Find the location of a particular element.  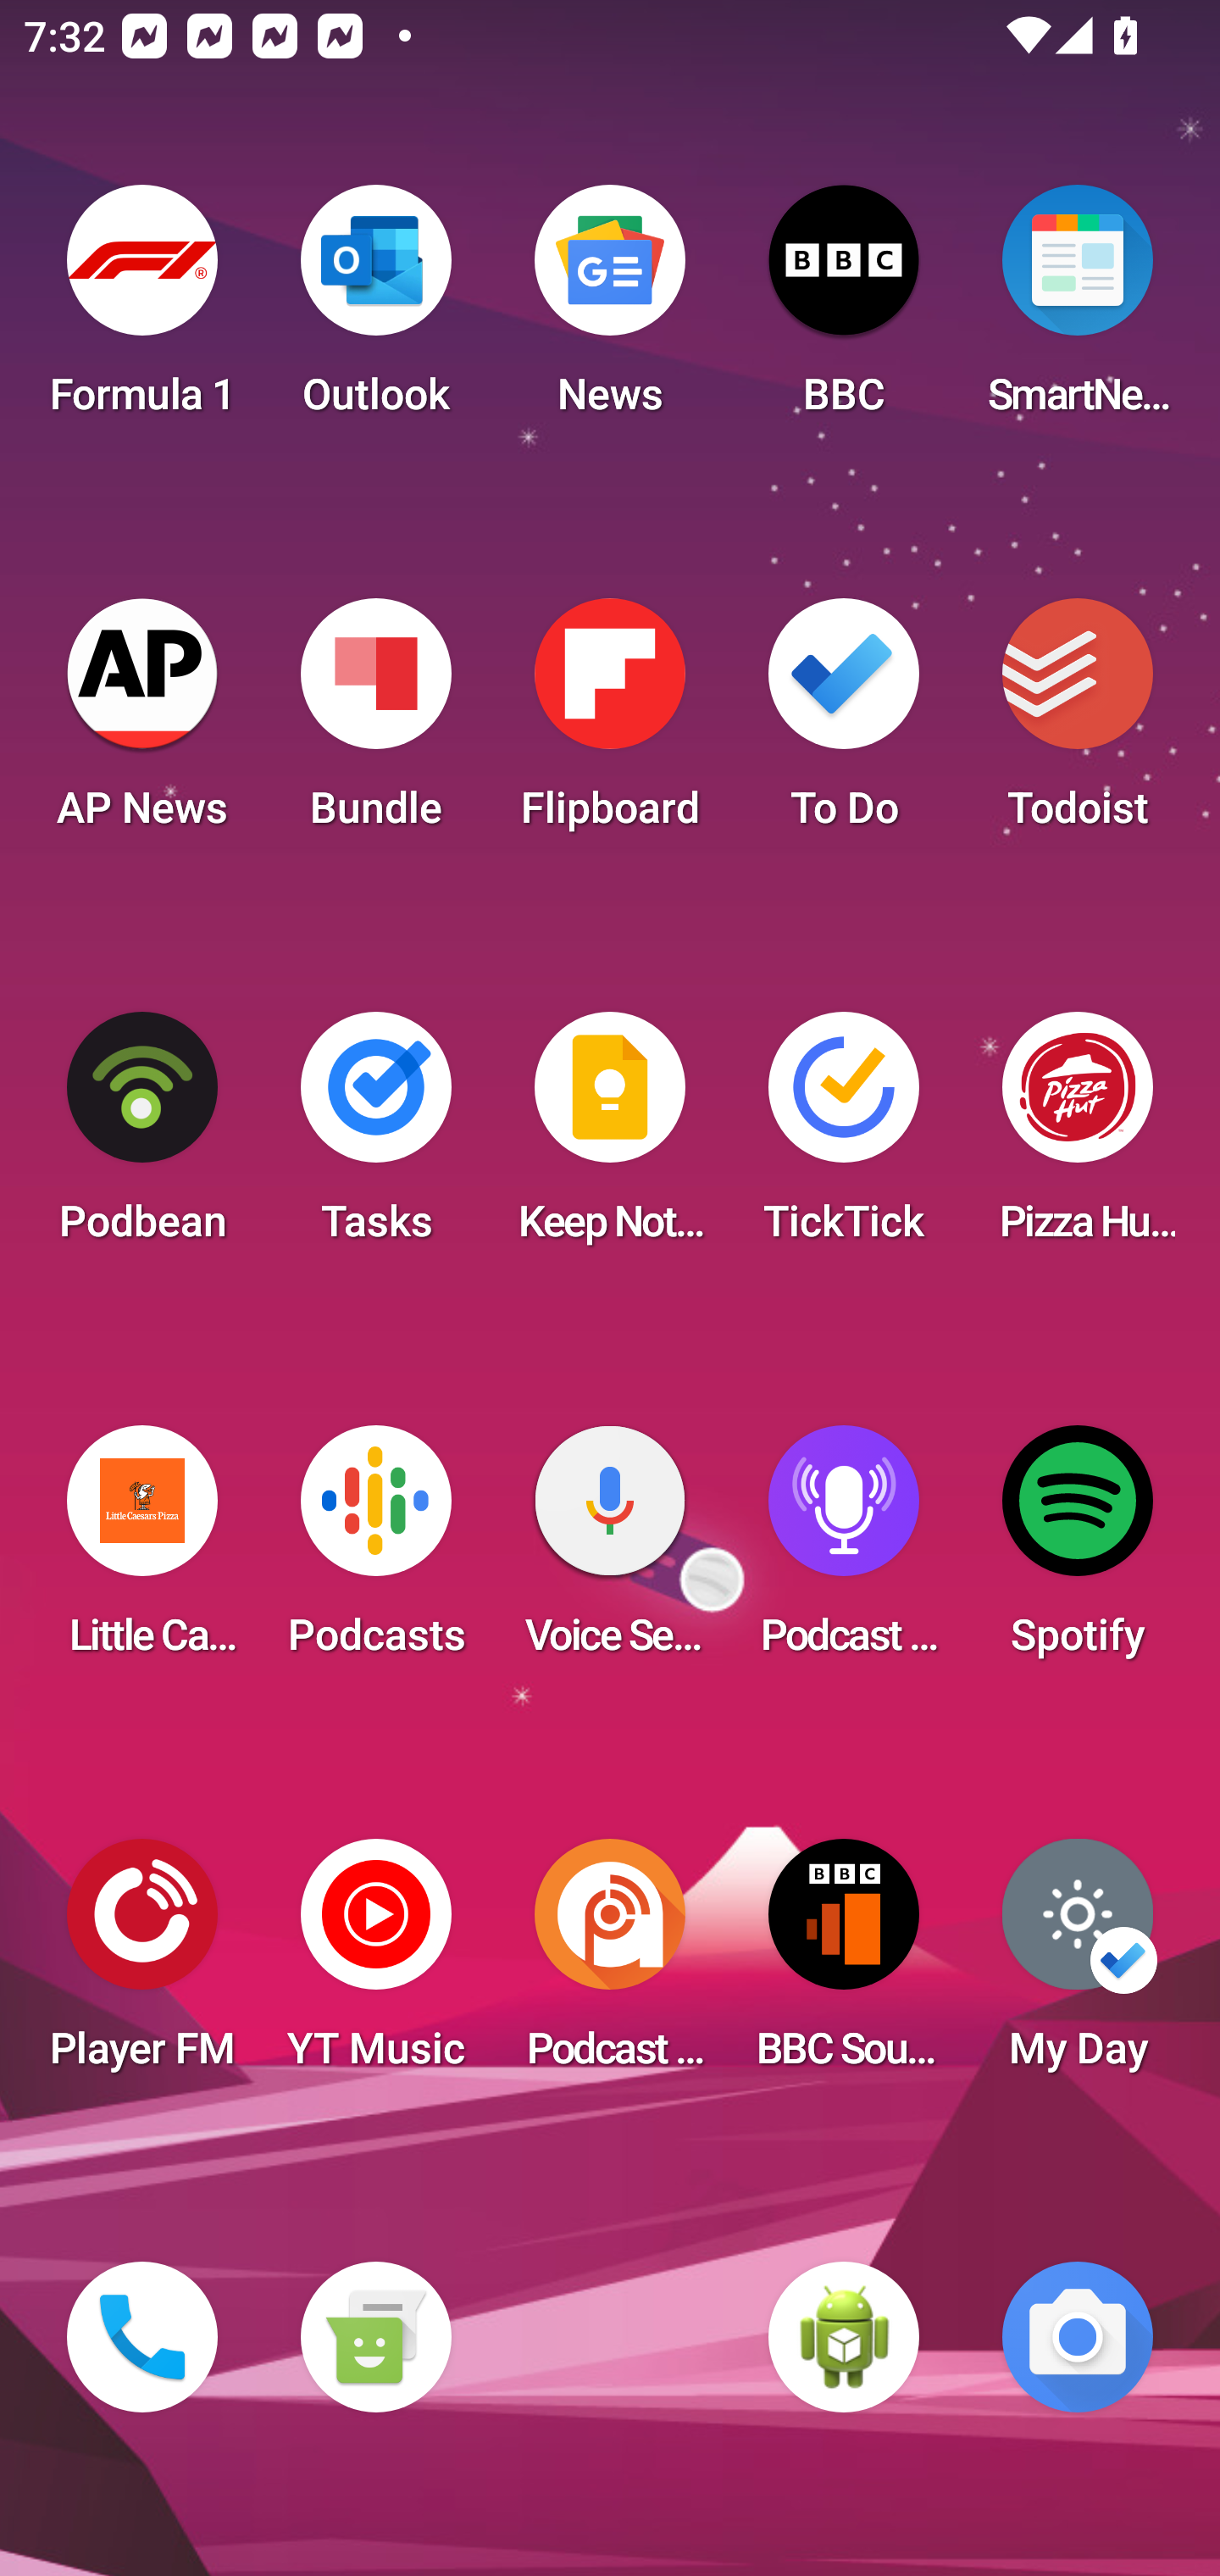

Pizza Hut HK & Macau is located at coordinates (1078, 1137).